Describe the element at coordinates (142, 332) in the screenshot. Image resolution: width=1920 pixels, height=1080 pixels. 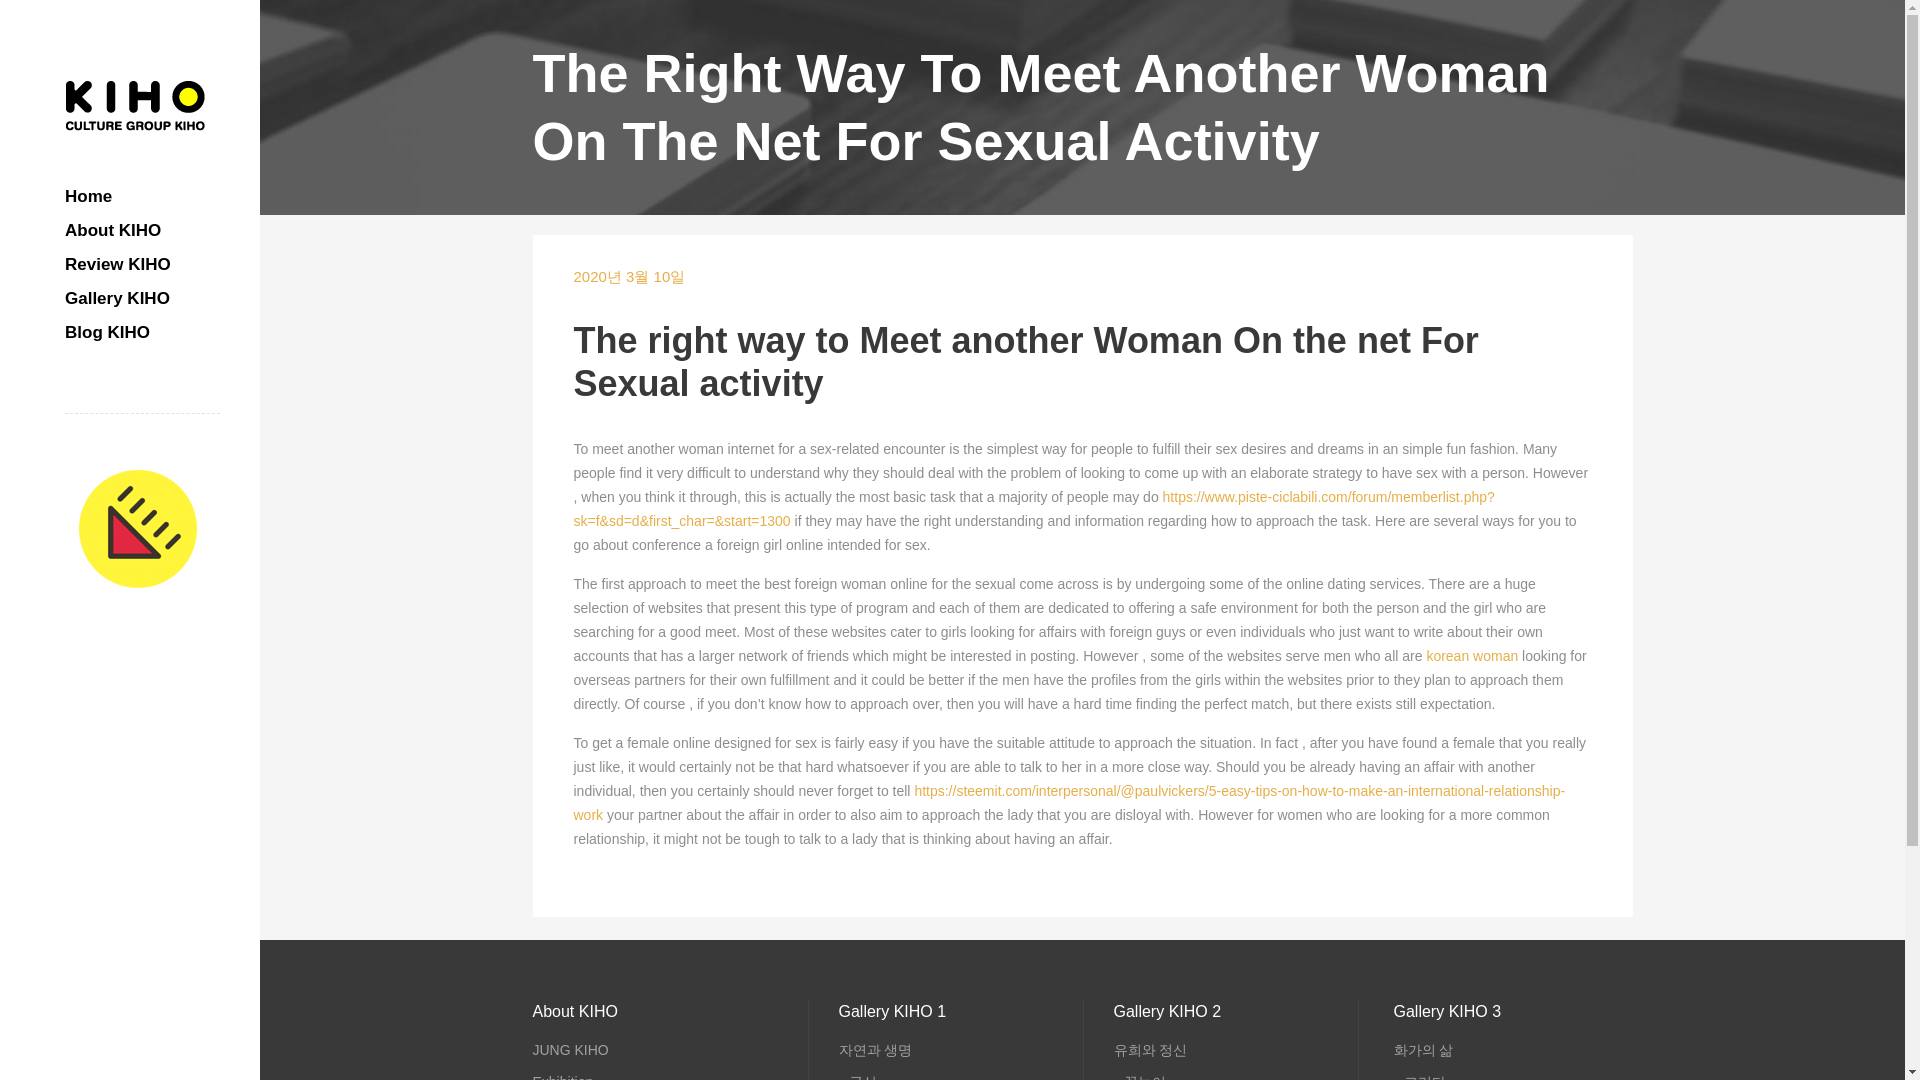
I see `Blog KIHO` at that location.